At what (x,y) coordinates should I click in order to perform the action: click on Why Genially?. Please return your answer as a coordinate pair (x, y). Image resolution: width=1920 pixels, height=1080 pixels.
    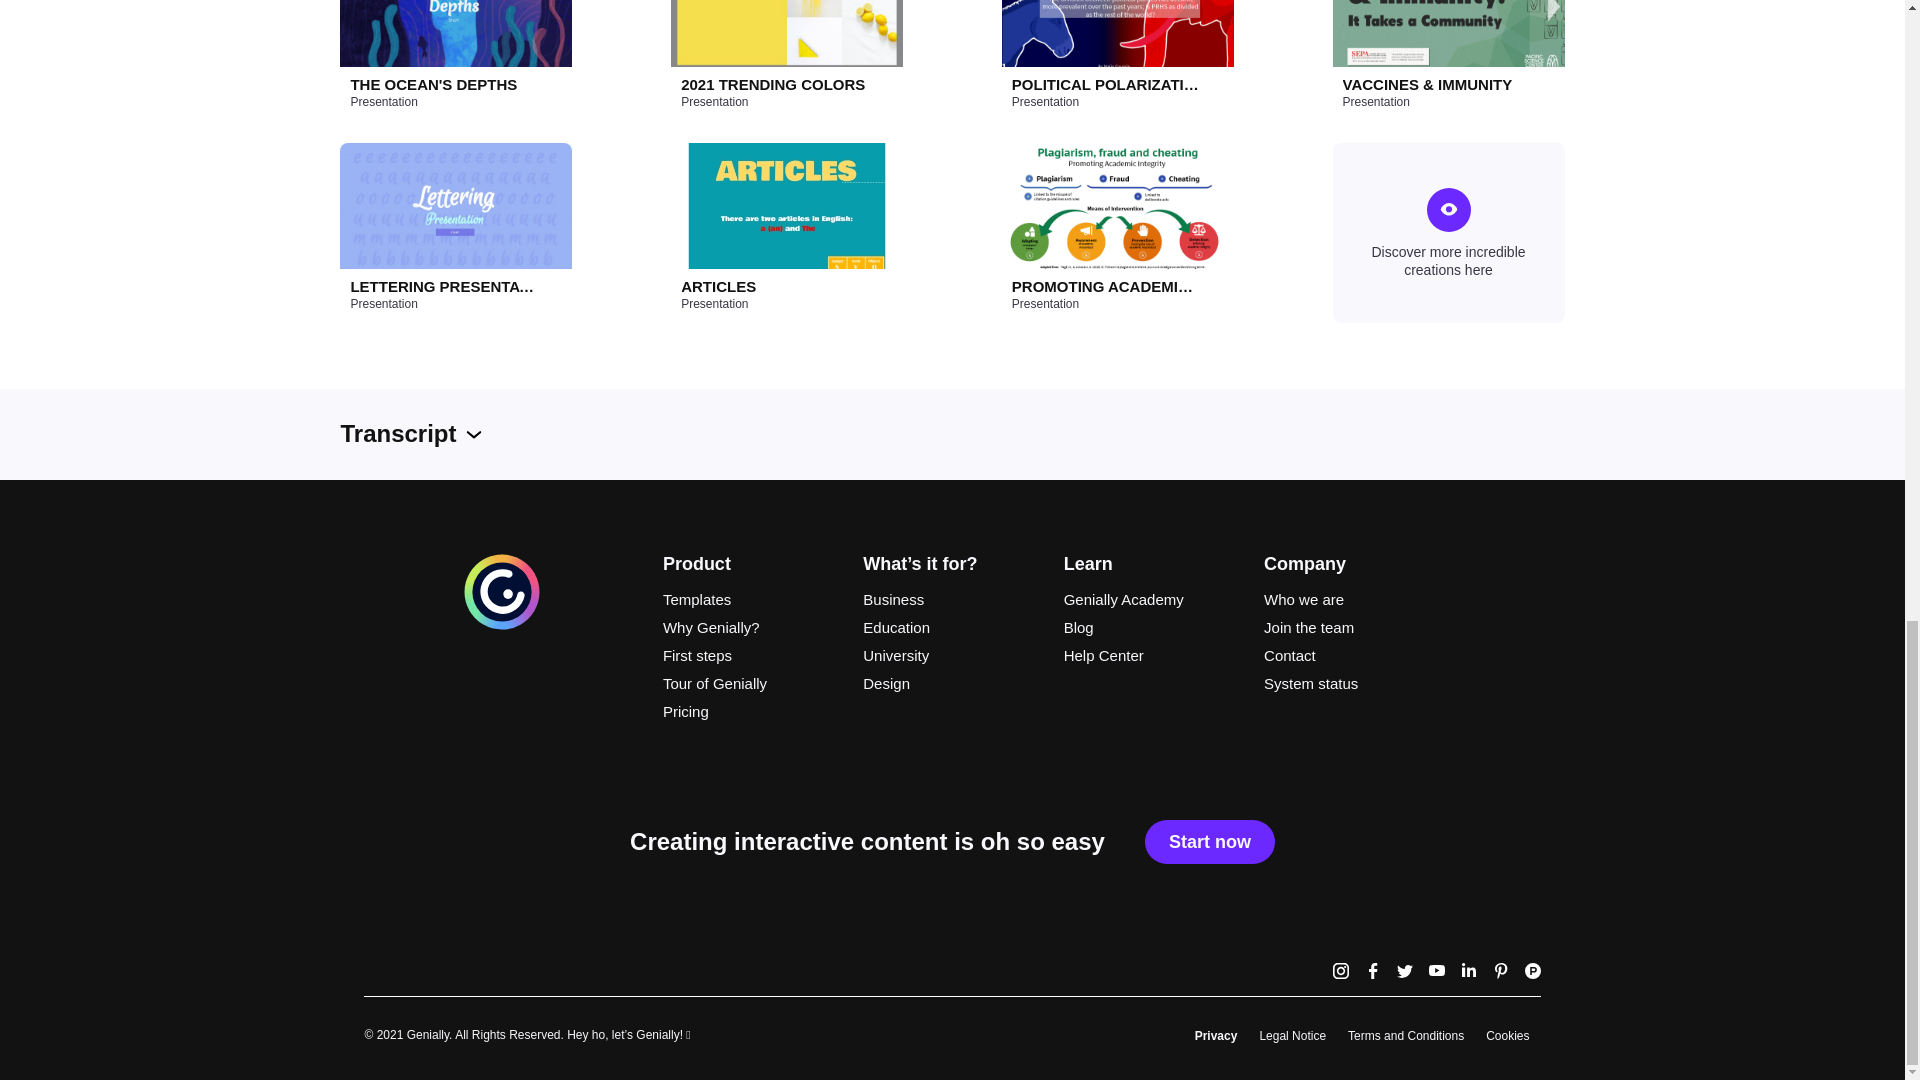
    Looking at the image, I should click on (751, 628).